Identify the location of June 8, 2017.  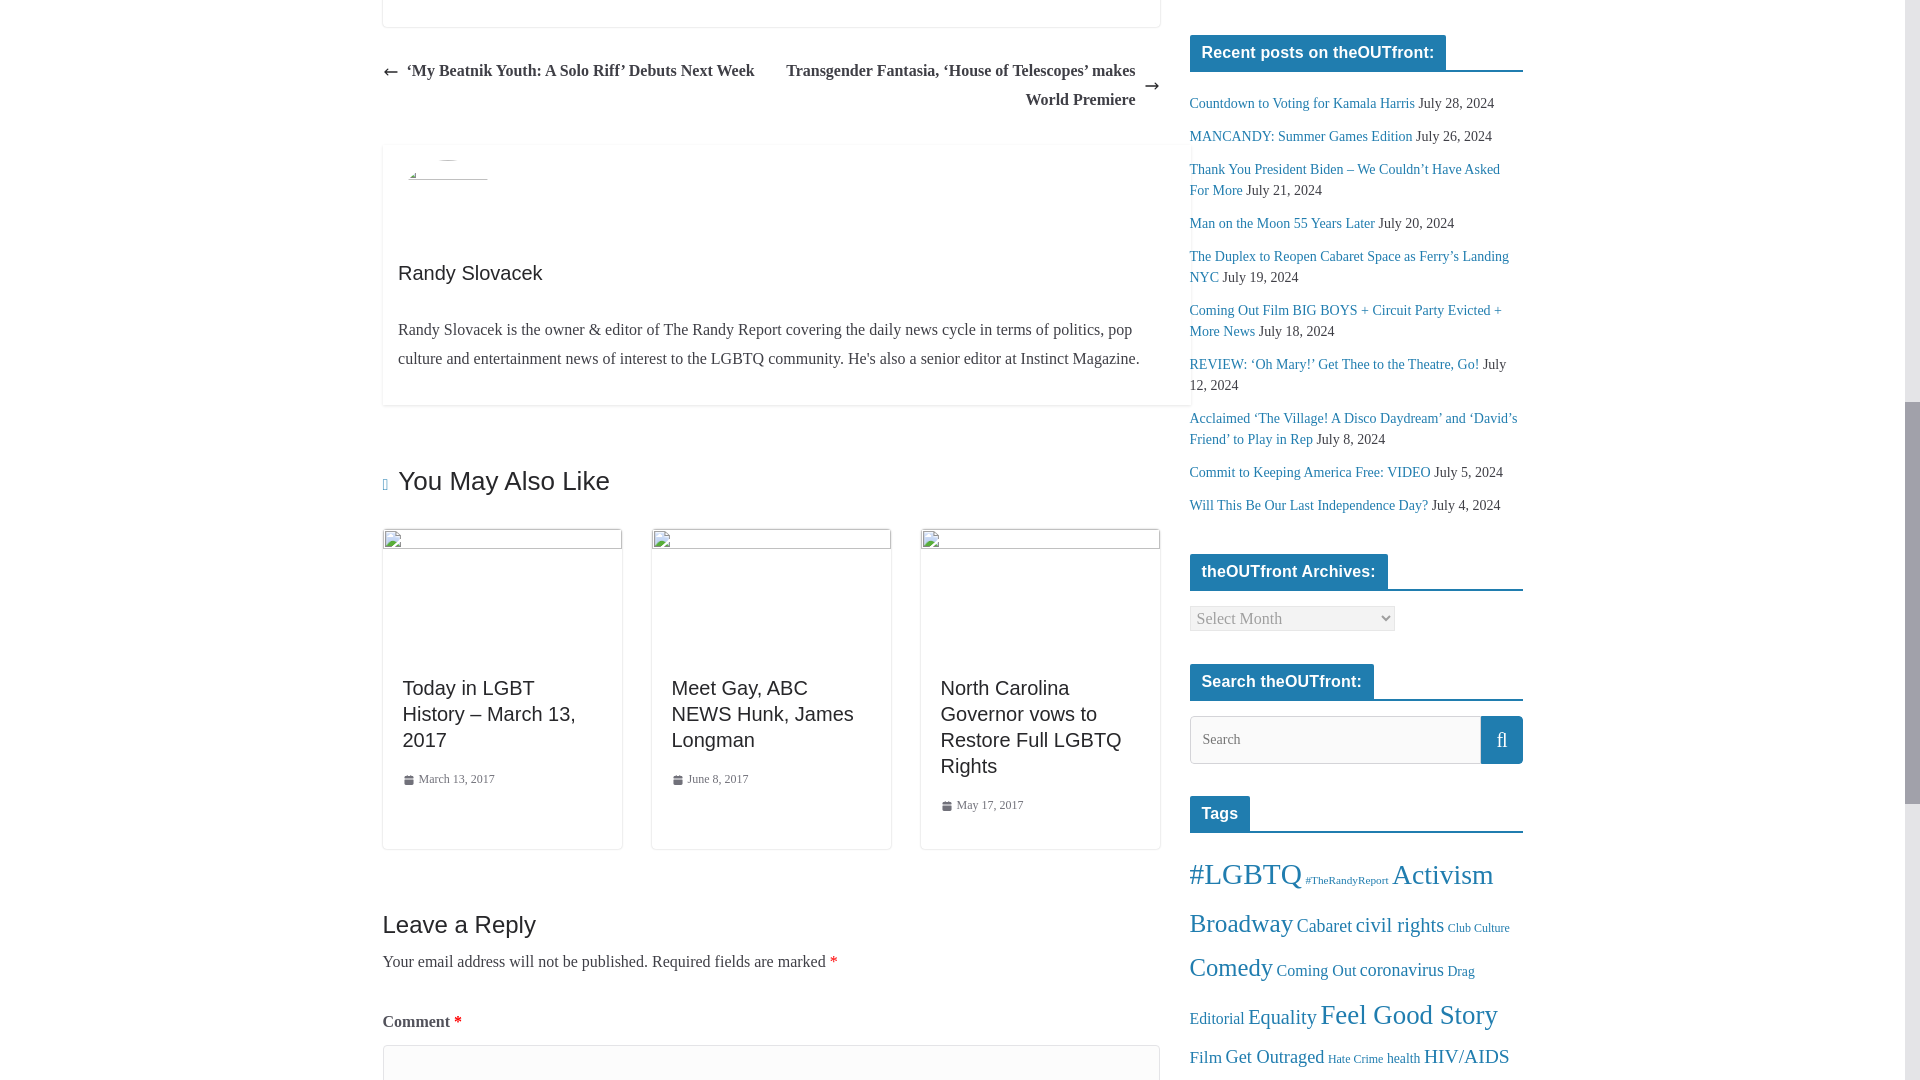
(710, 779).